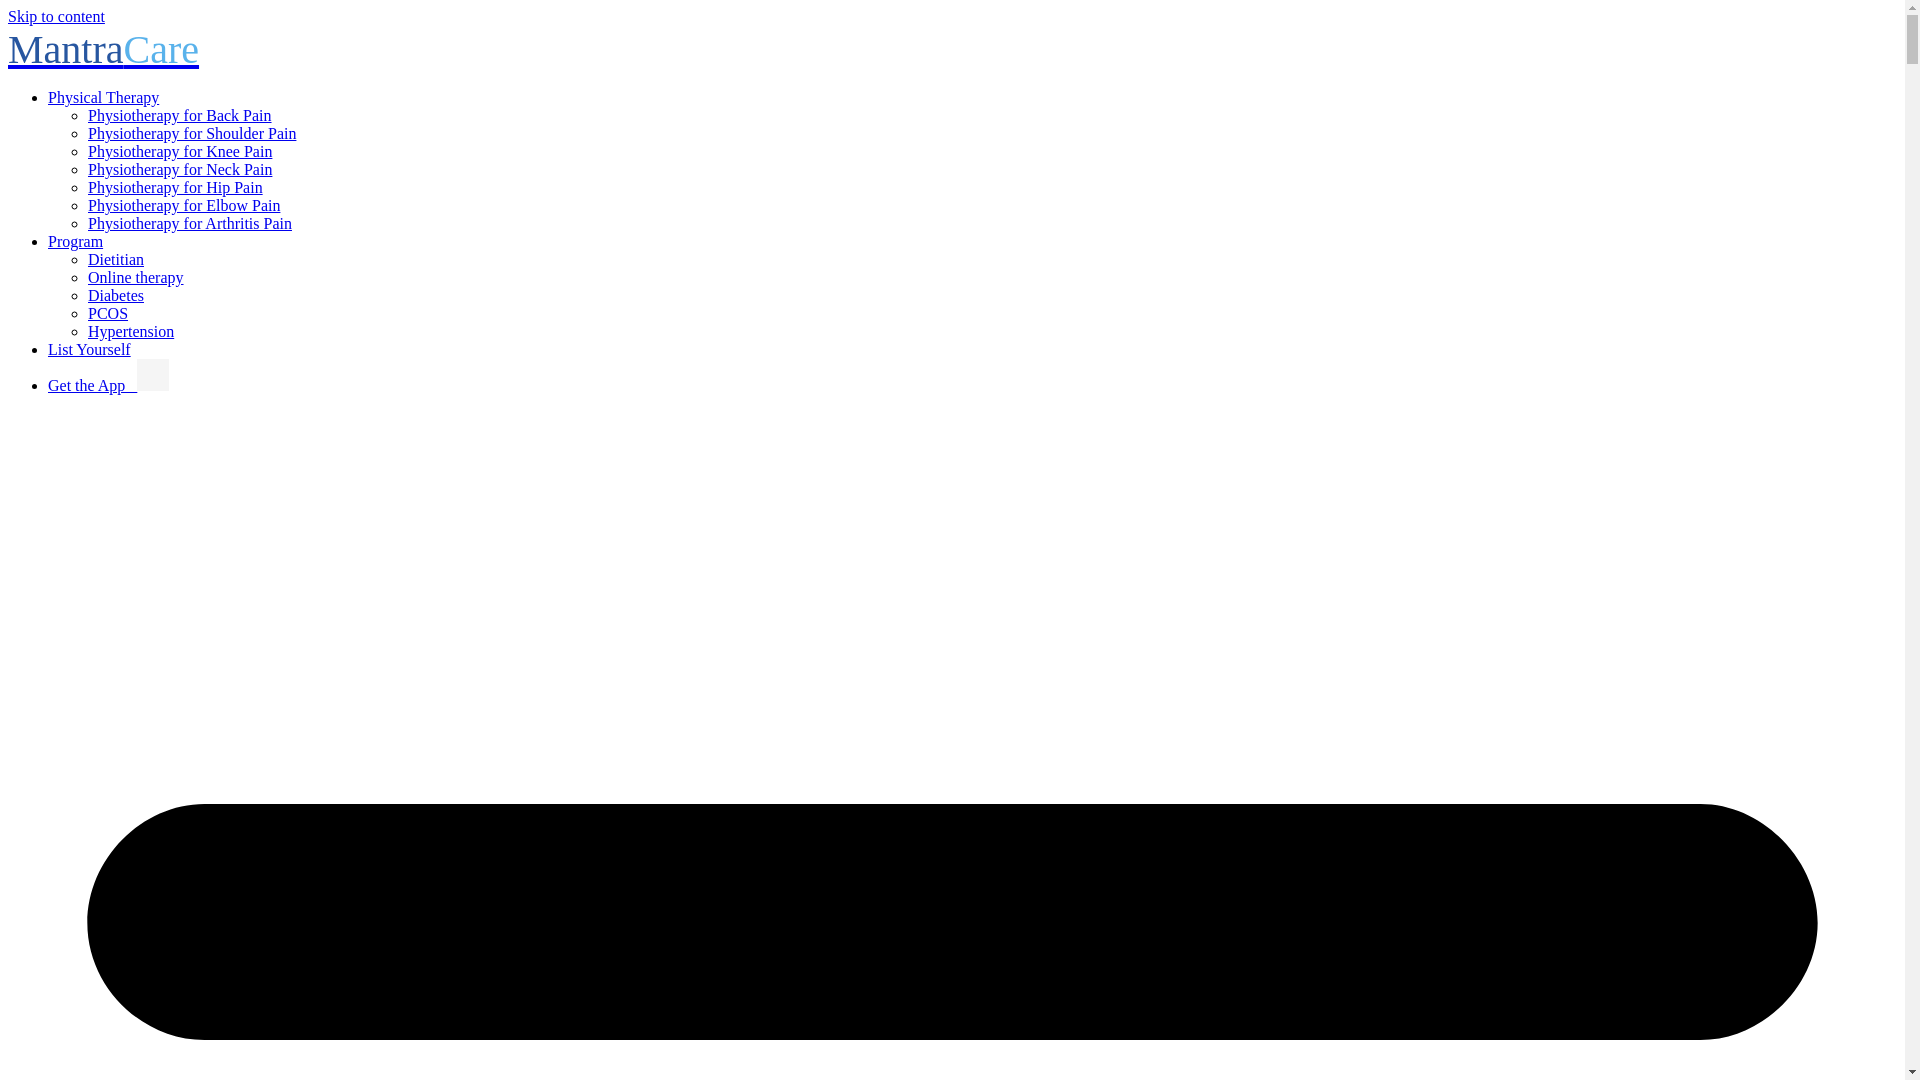 Image resolution: width=1920 pixels, height=1080 pixels. Describe the element at coordinates (104, 96) in the screenshot. I see `Physical Therapy` at that location.